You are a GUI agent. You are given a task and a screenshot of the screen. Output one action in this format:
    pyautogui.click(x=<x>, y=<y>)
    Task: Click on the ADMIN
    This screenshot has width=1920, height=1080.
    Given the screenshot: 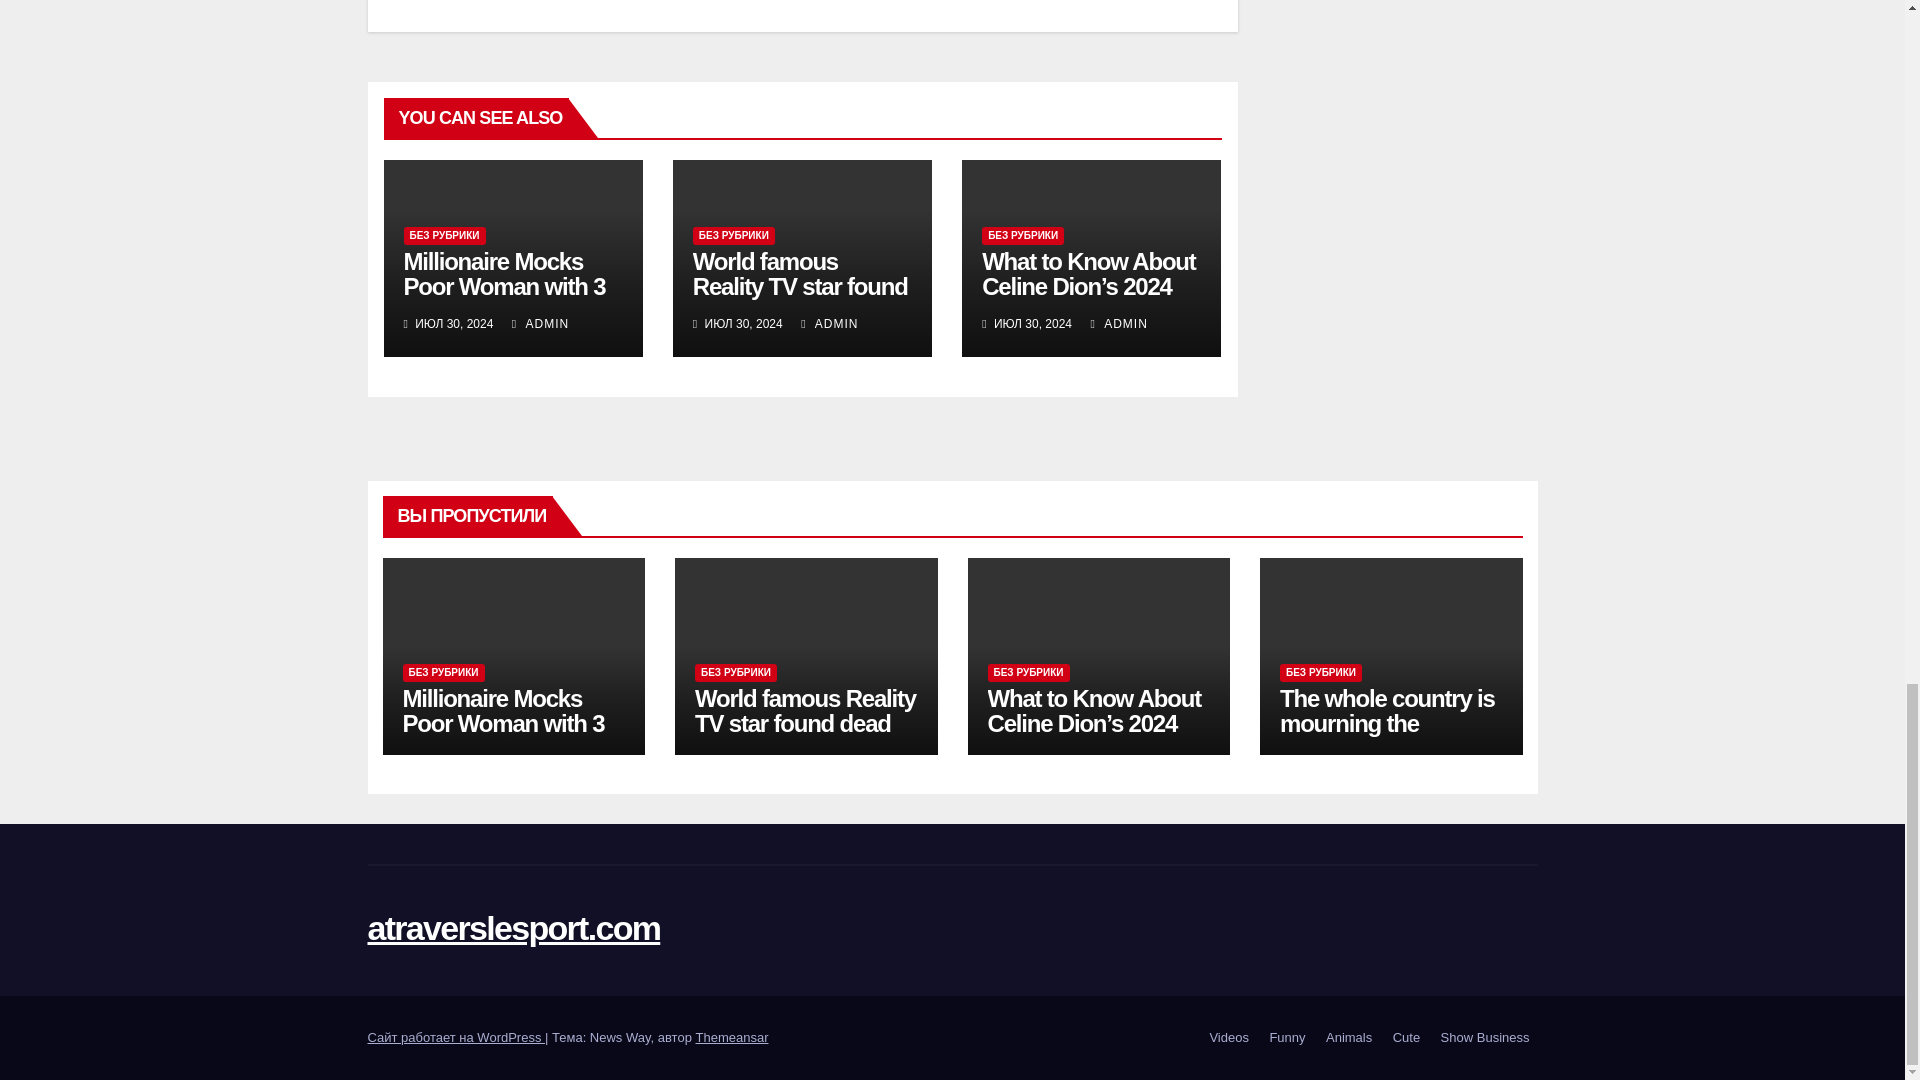 What is the action you would take?
    pyautogui.click(x=829, y=324)
    